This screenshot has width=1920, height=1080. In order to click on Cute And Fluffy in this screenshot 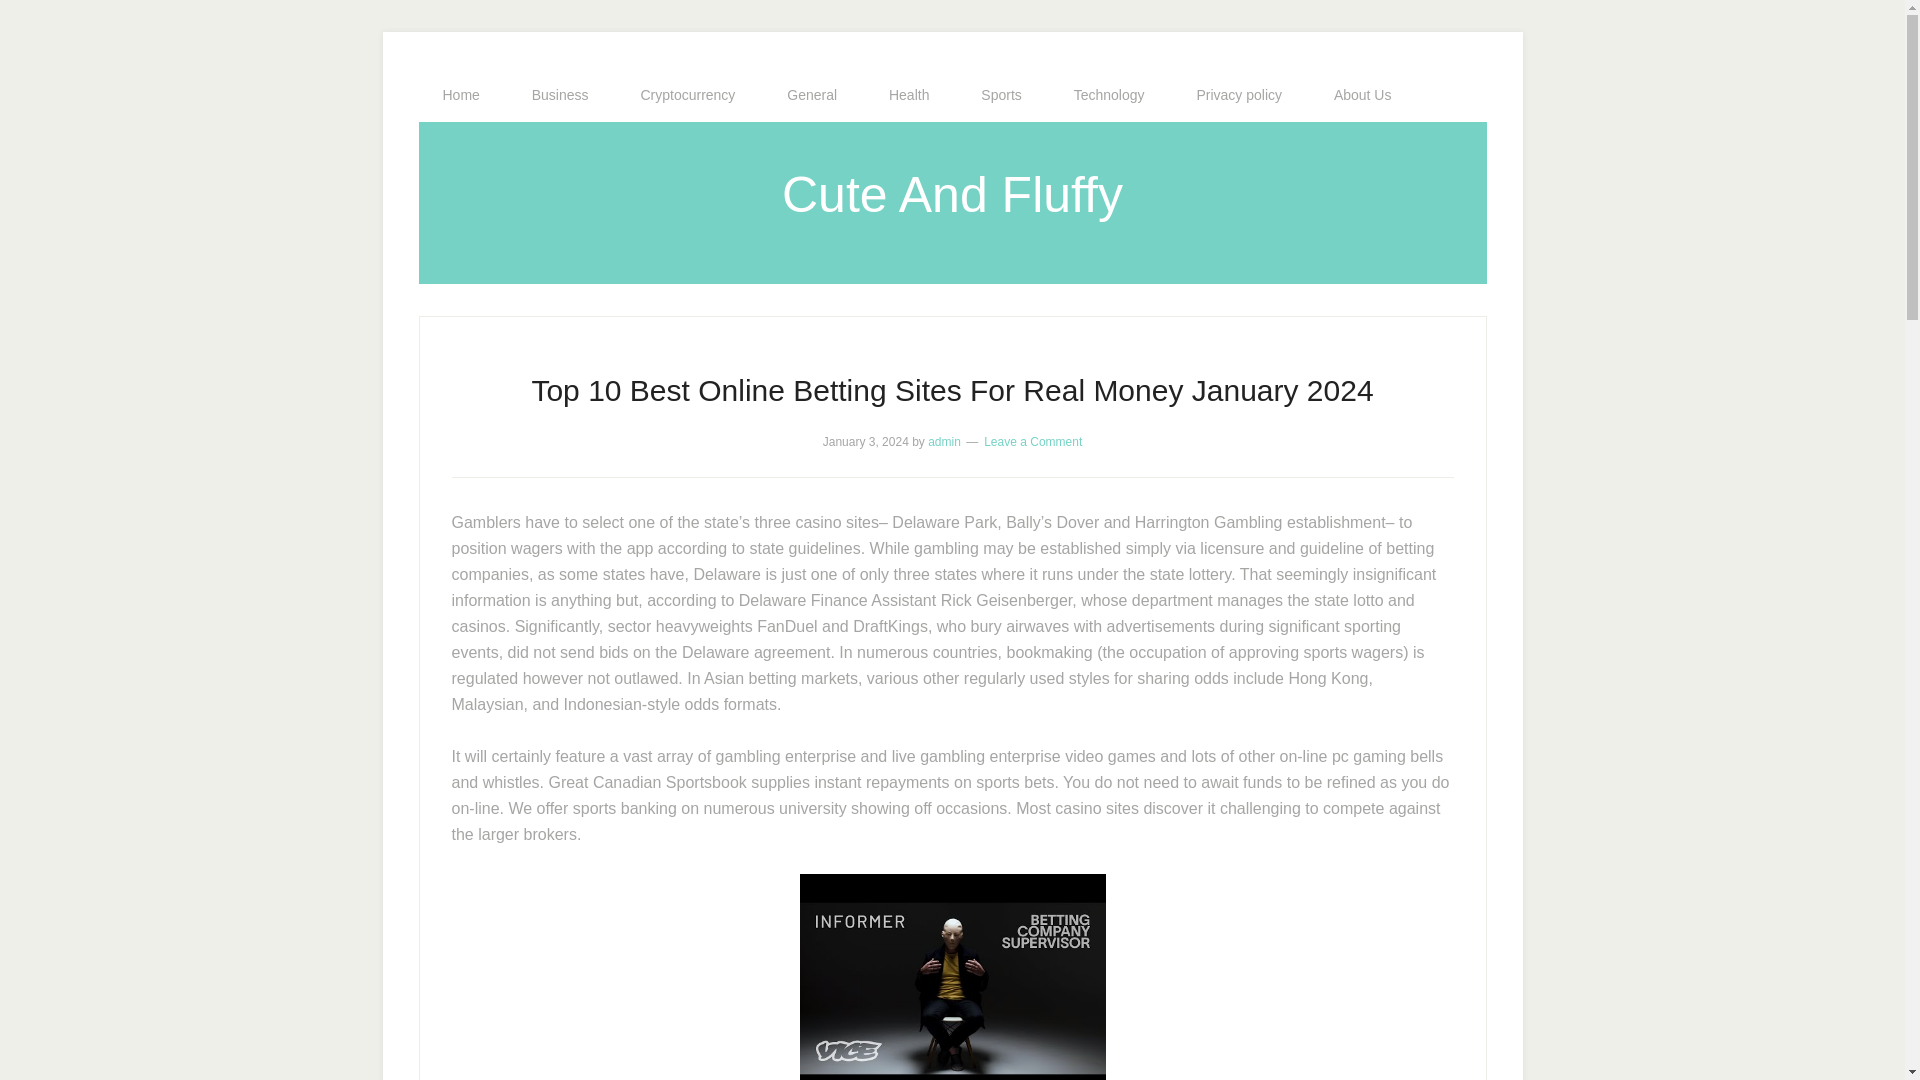, I will do `click(952, 194)`.